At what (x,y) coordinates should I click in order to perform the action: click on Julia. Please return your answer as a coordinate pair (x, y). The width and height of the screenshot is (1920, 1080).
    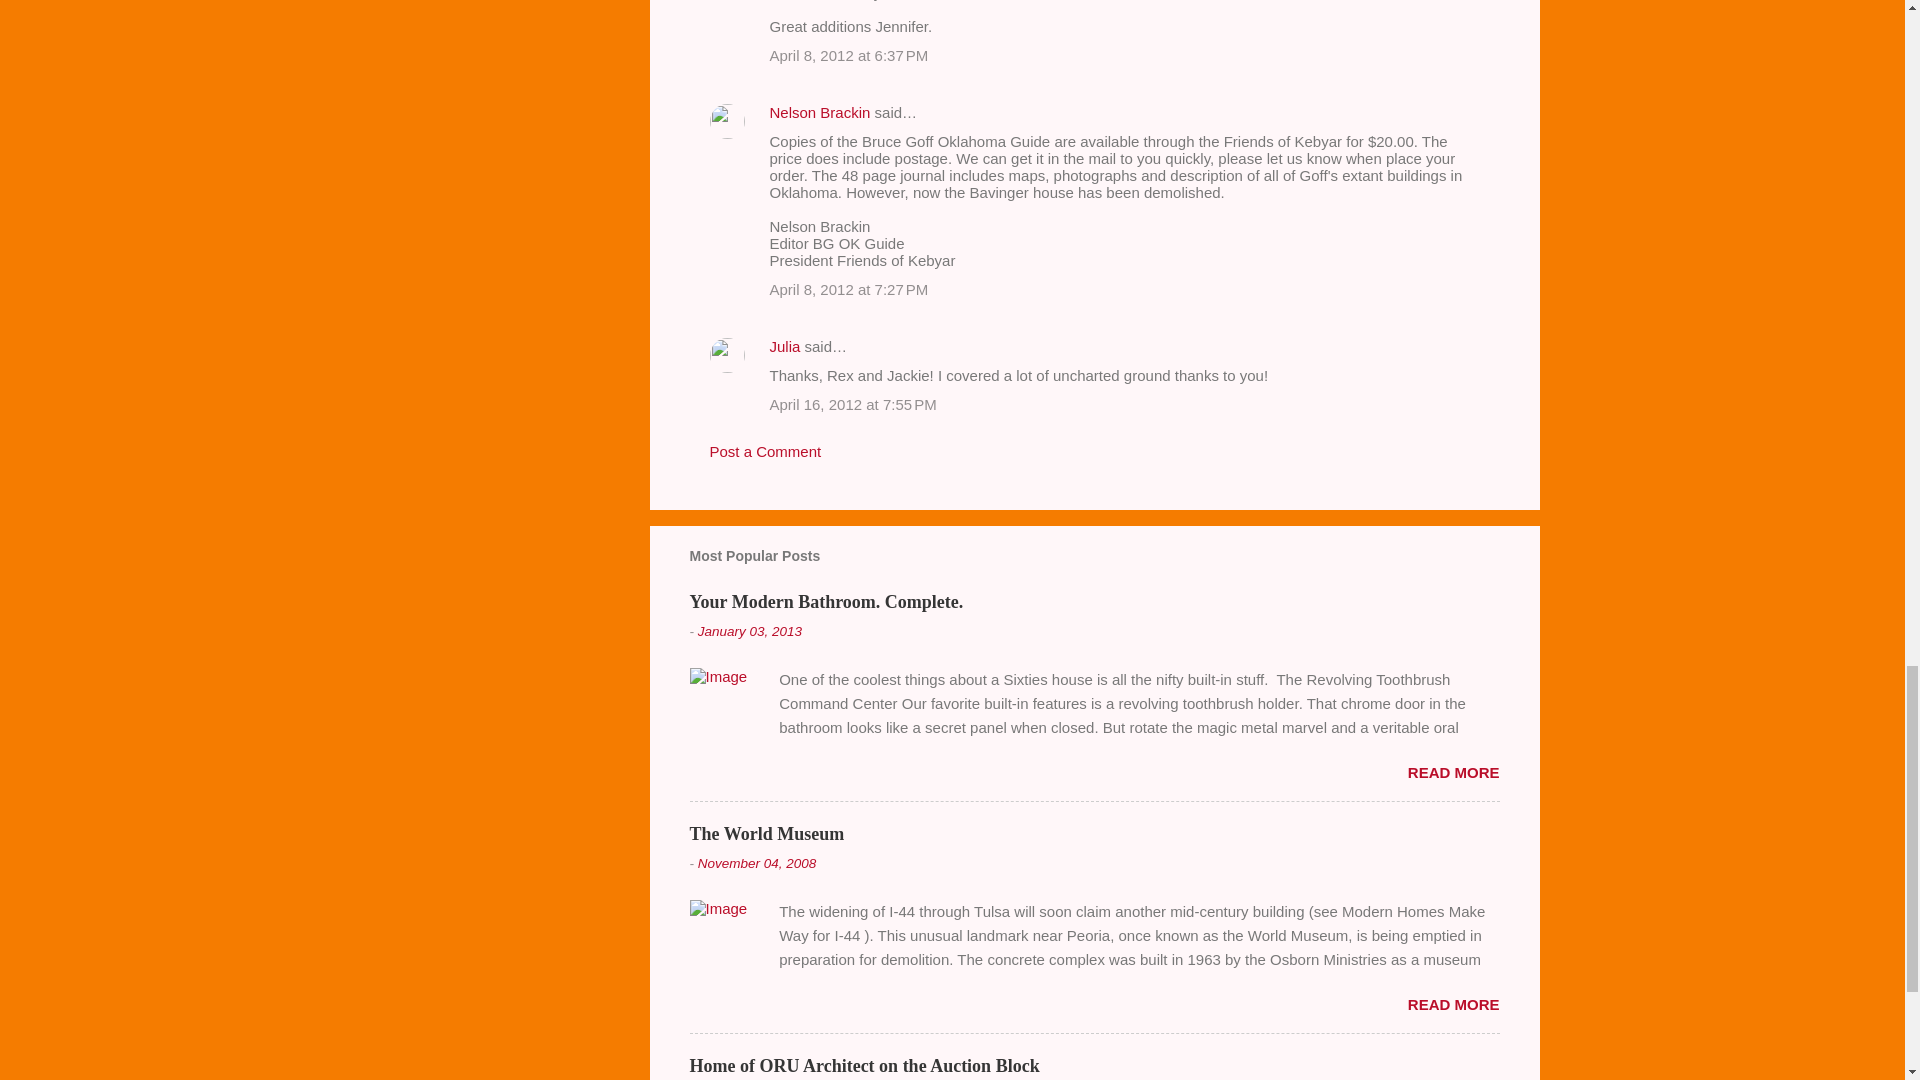
    Looking at the image, I should click on (784, 346).